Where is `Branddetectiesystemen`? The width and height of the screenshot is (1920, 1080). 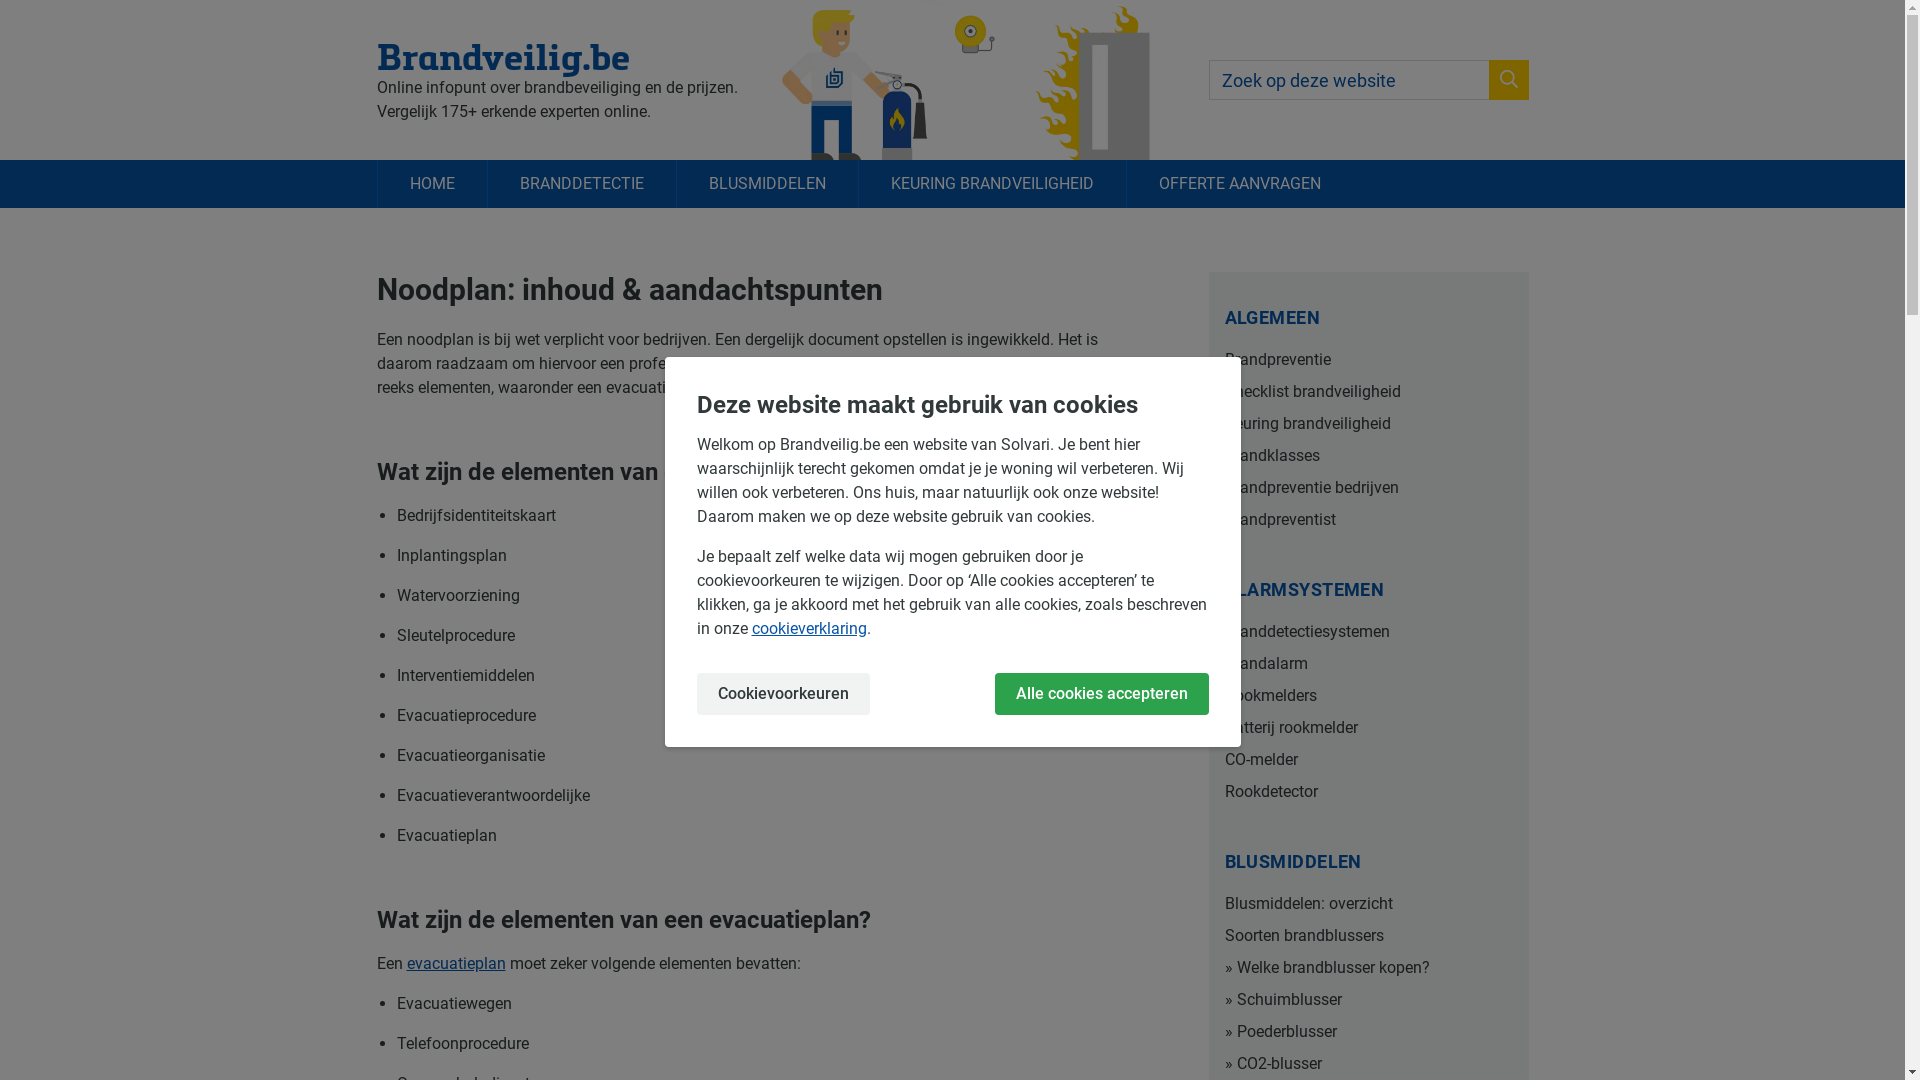 Branddetectiesystemen is located at coordinates (1368, 632).